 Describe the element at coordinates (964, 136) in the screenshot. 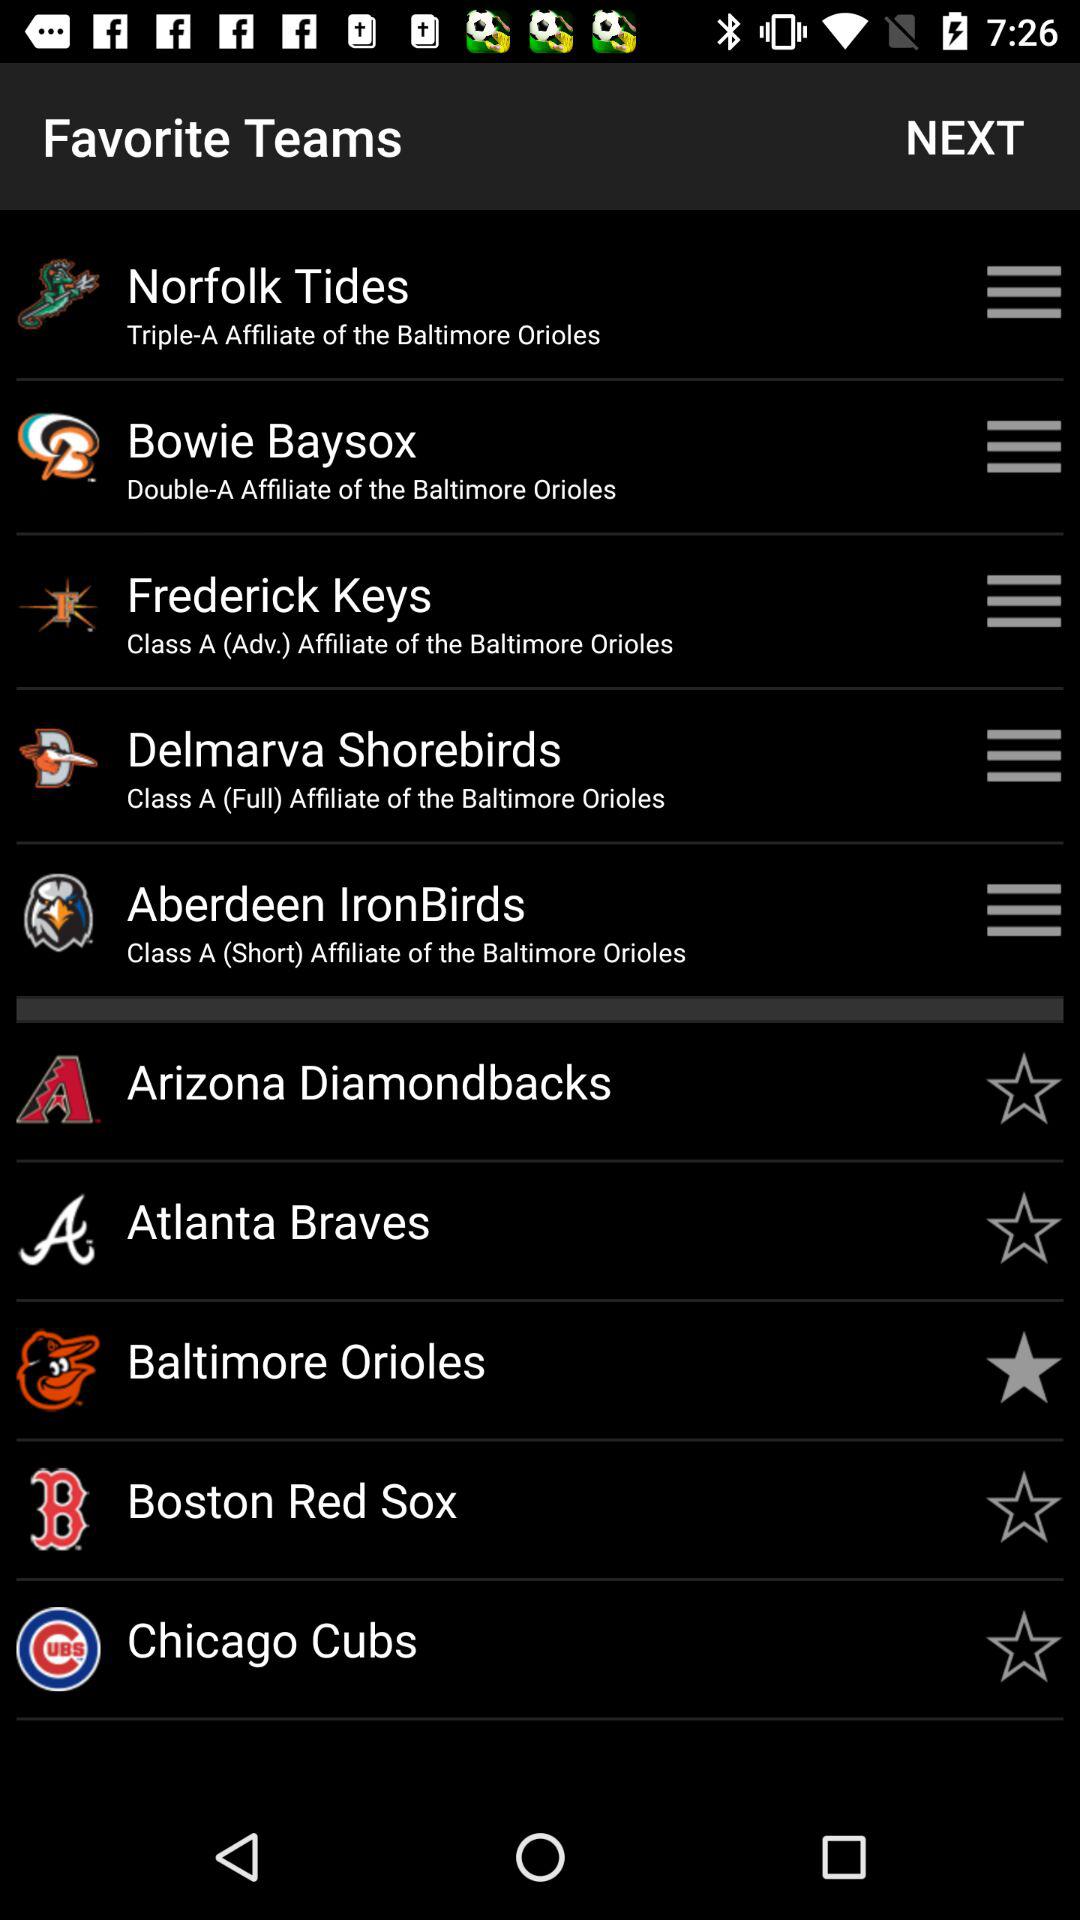

I see `turn on the next item` at that location.